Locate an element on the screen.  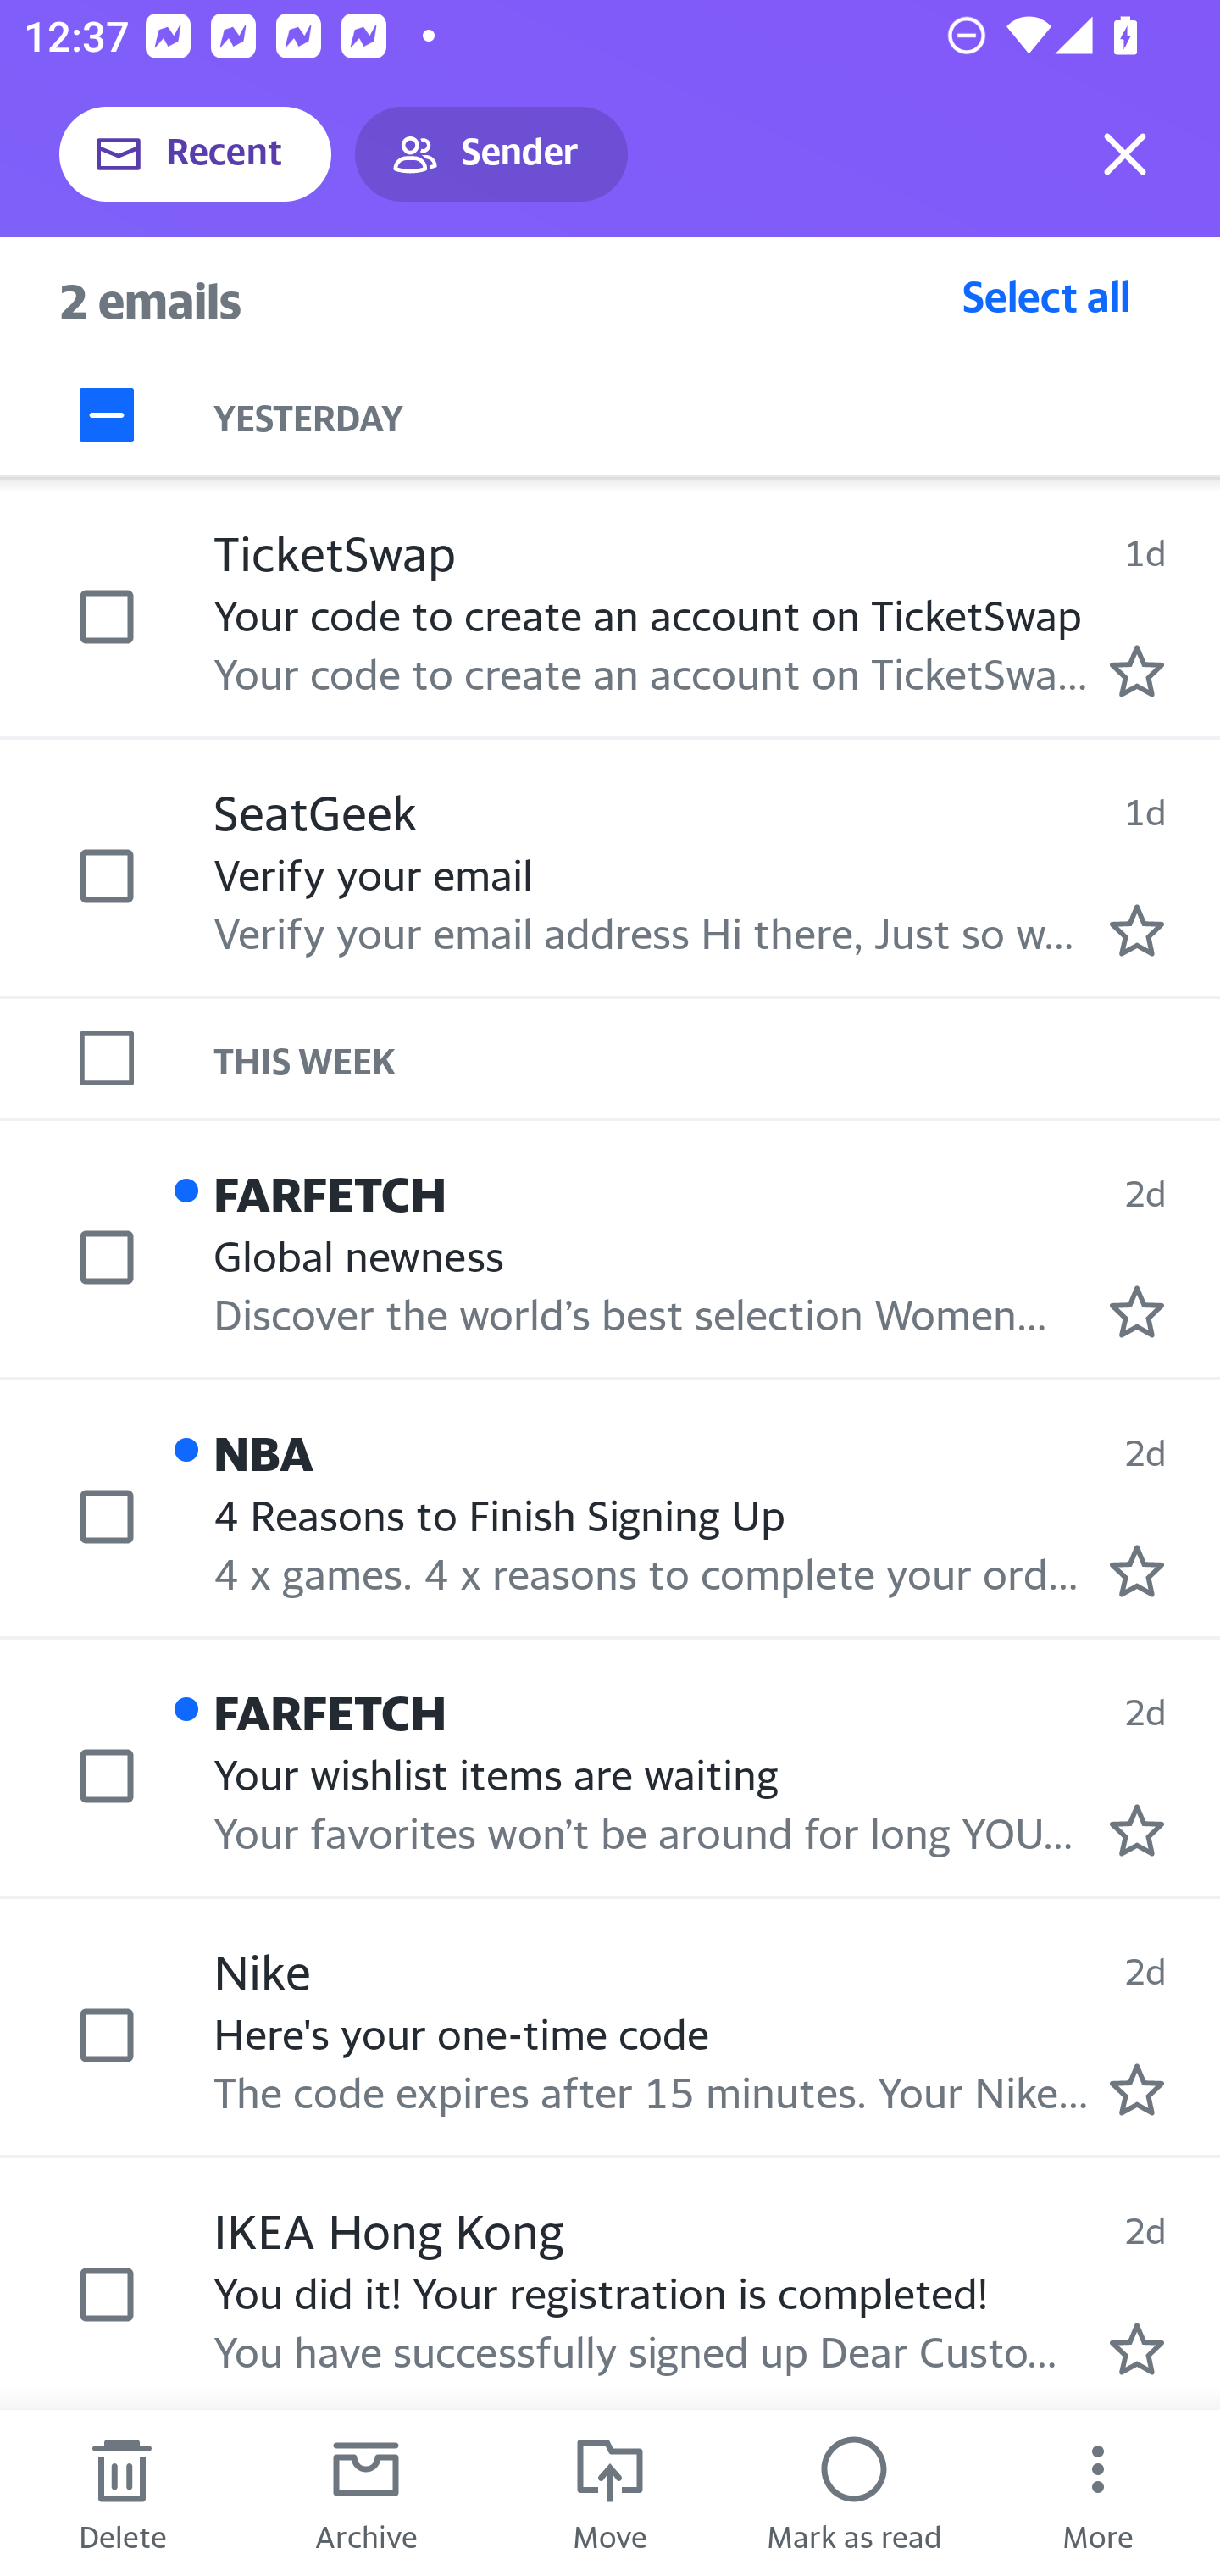
Delete is located at coordinates (122, 2493).